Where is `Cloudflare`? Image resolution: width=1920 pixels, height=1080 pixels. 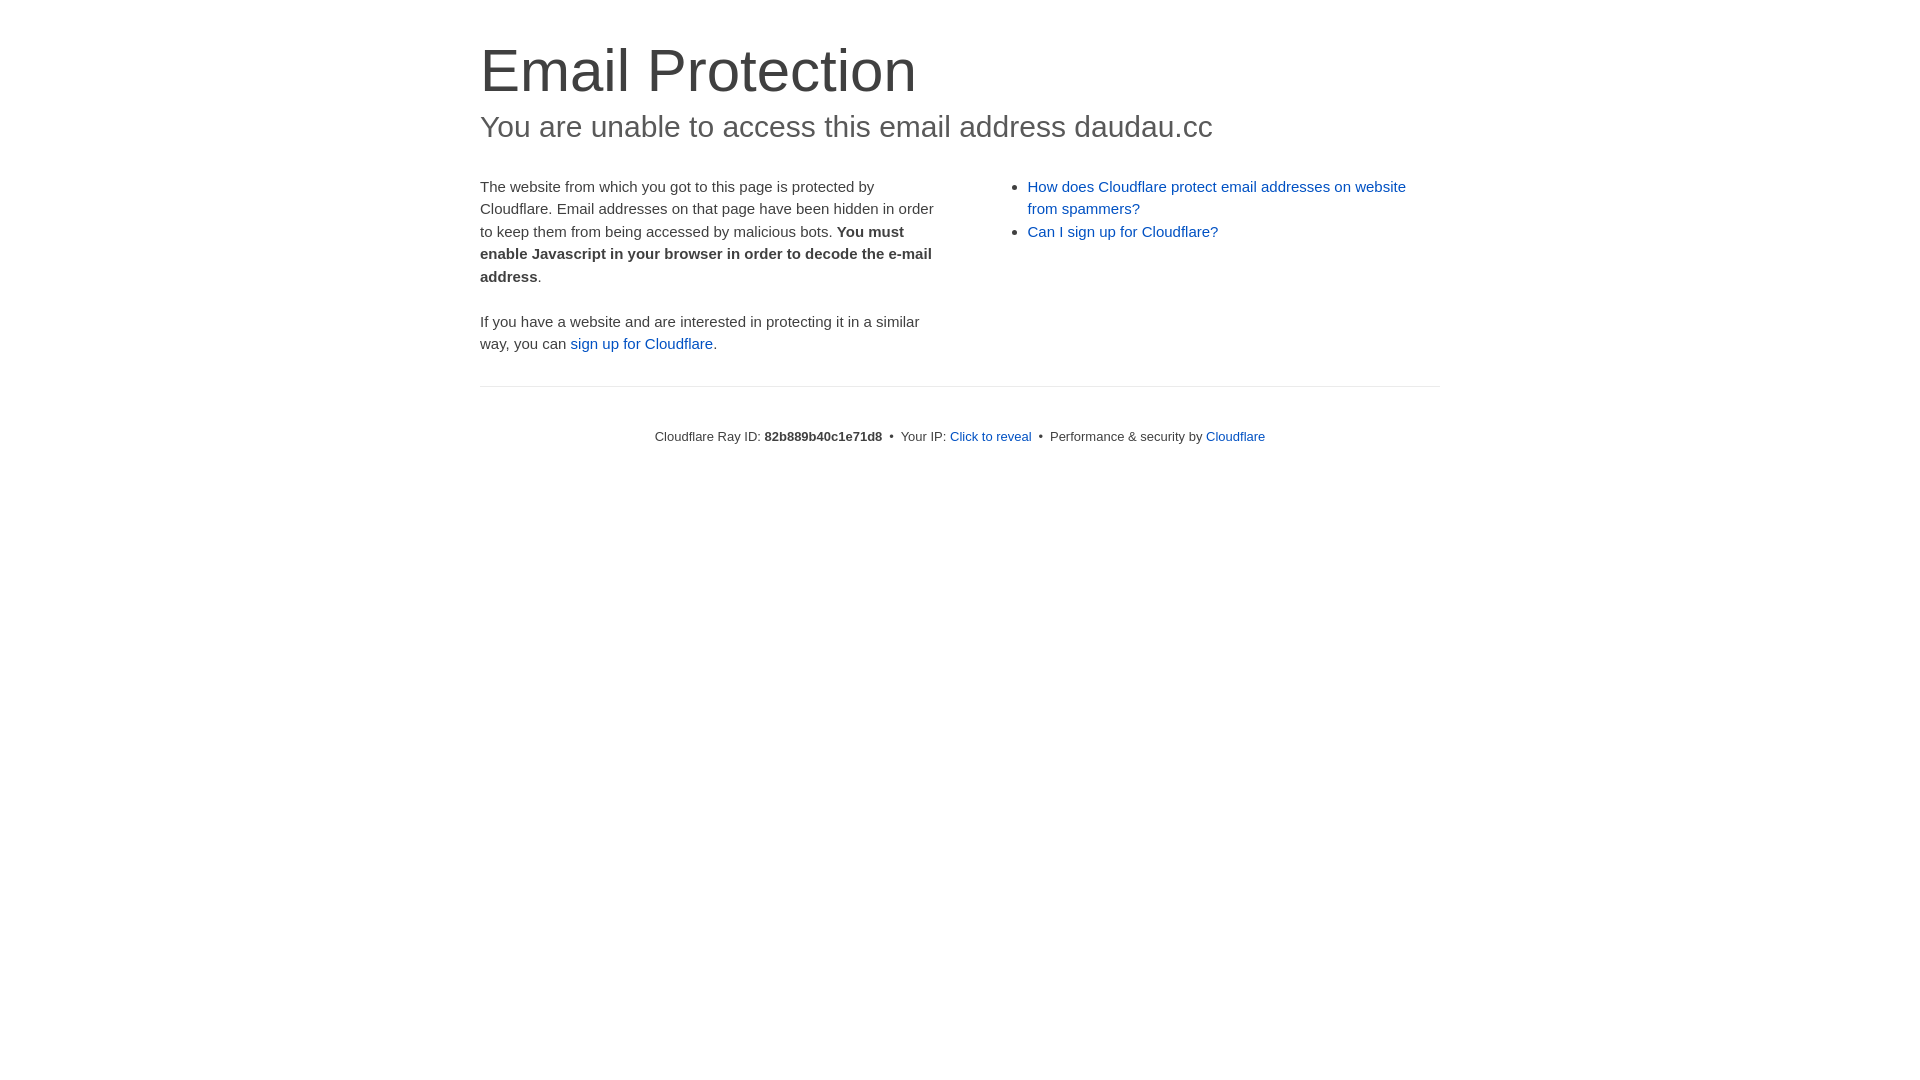 Cloudflare is located at coordinates (1236, 436).